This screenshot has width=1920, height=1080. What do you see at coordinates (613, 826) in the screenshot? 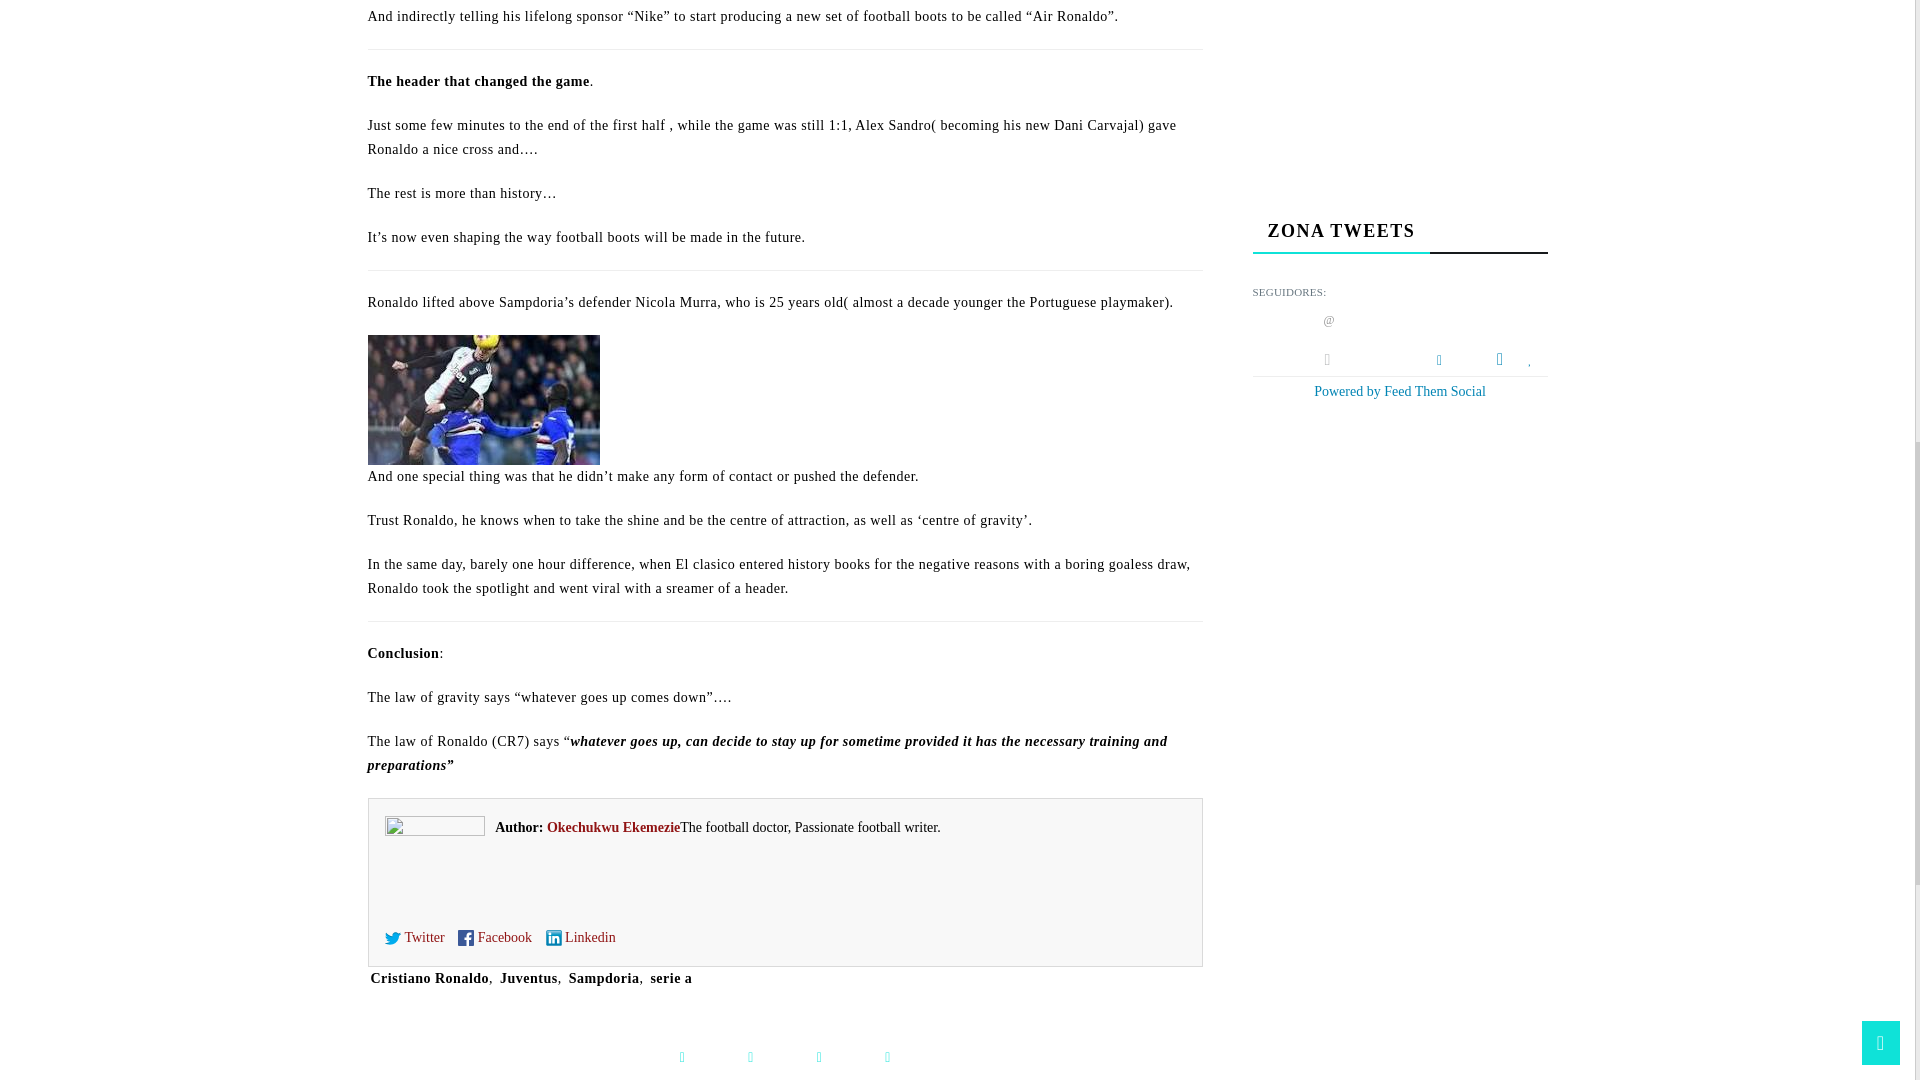
I see `Okechukwu Ekemezie` at bounding box center [613, 826].